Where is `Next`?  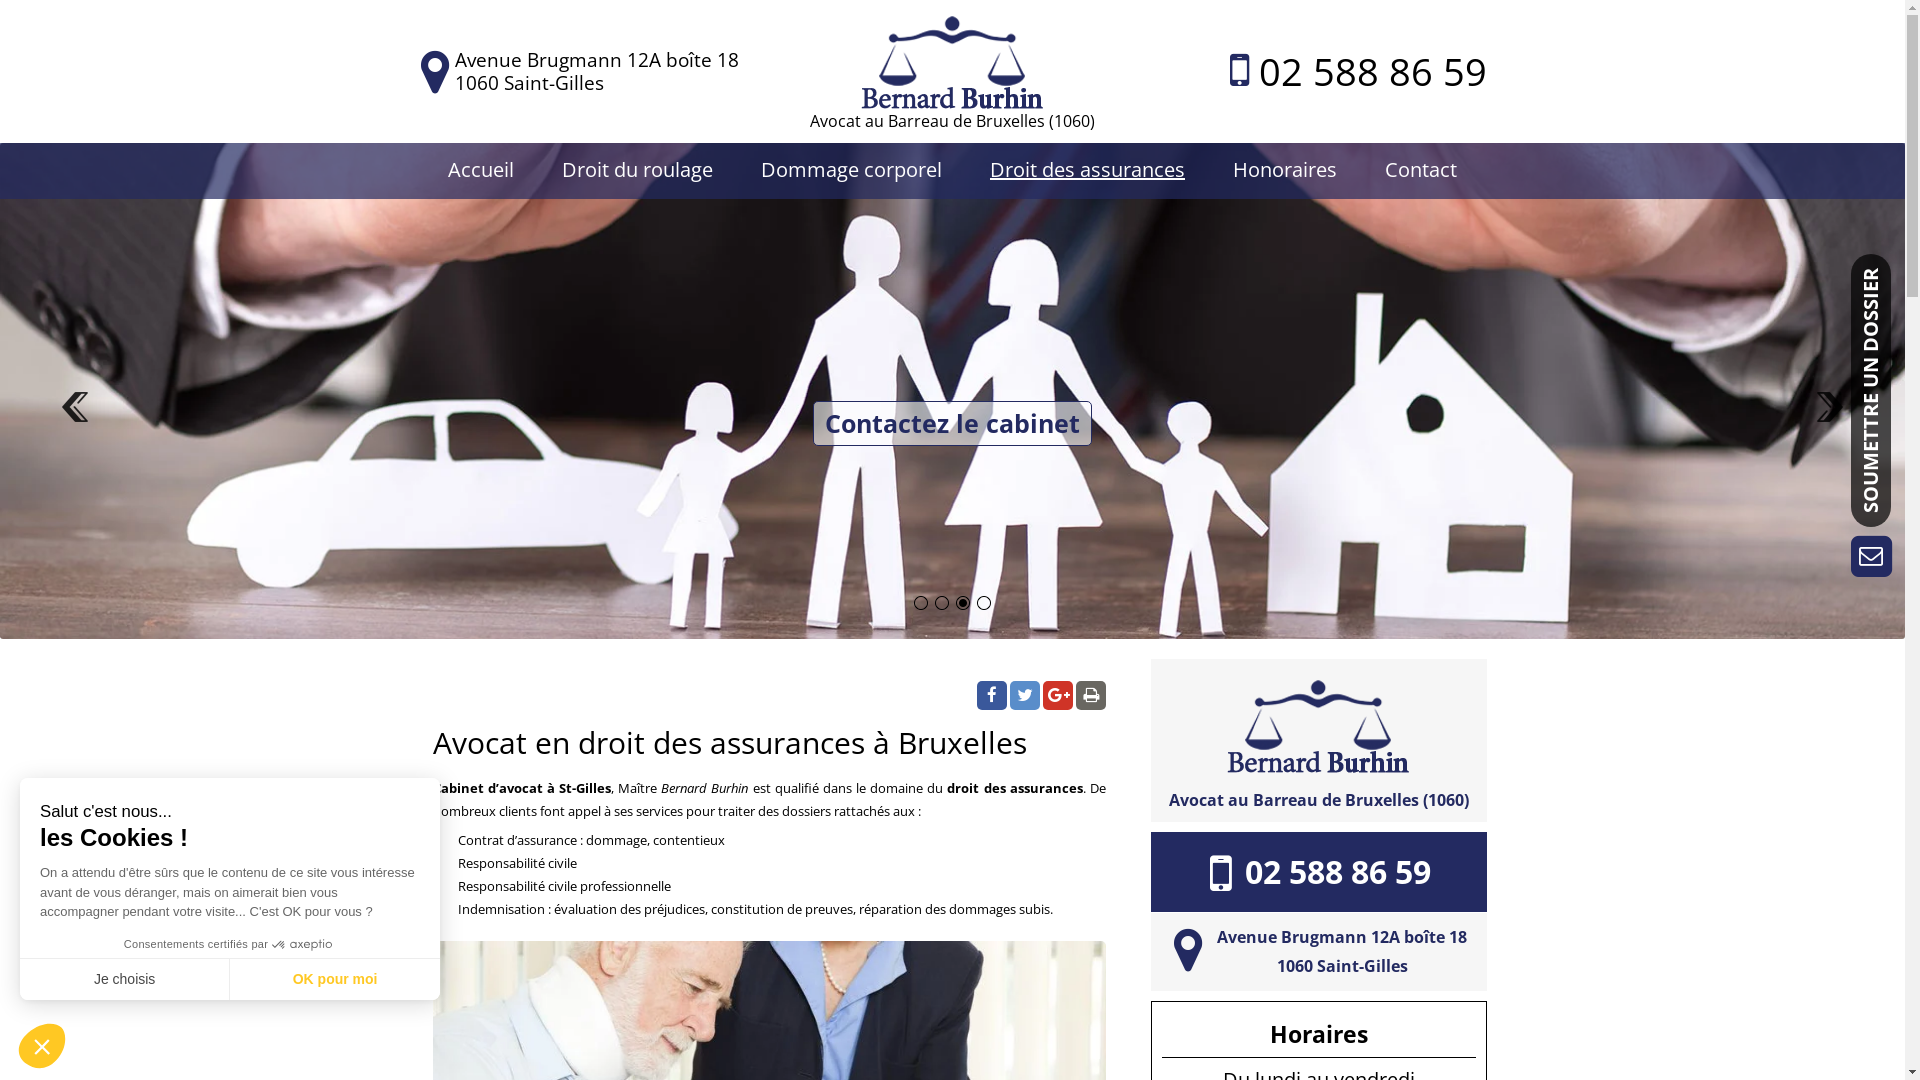 Next is located at coordinates (1827, 427).